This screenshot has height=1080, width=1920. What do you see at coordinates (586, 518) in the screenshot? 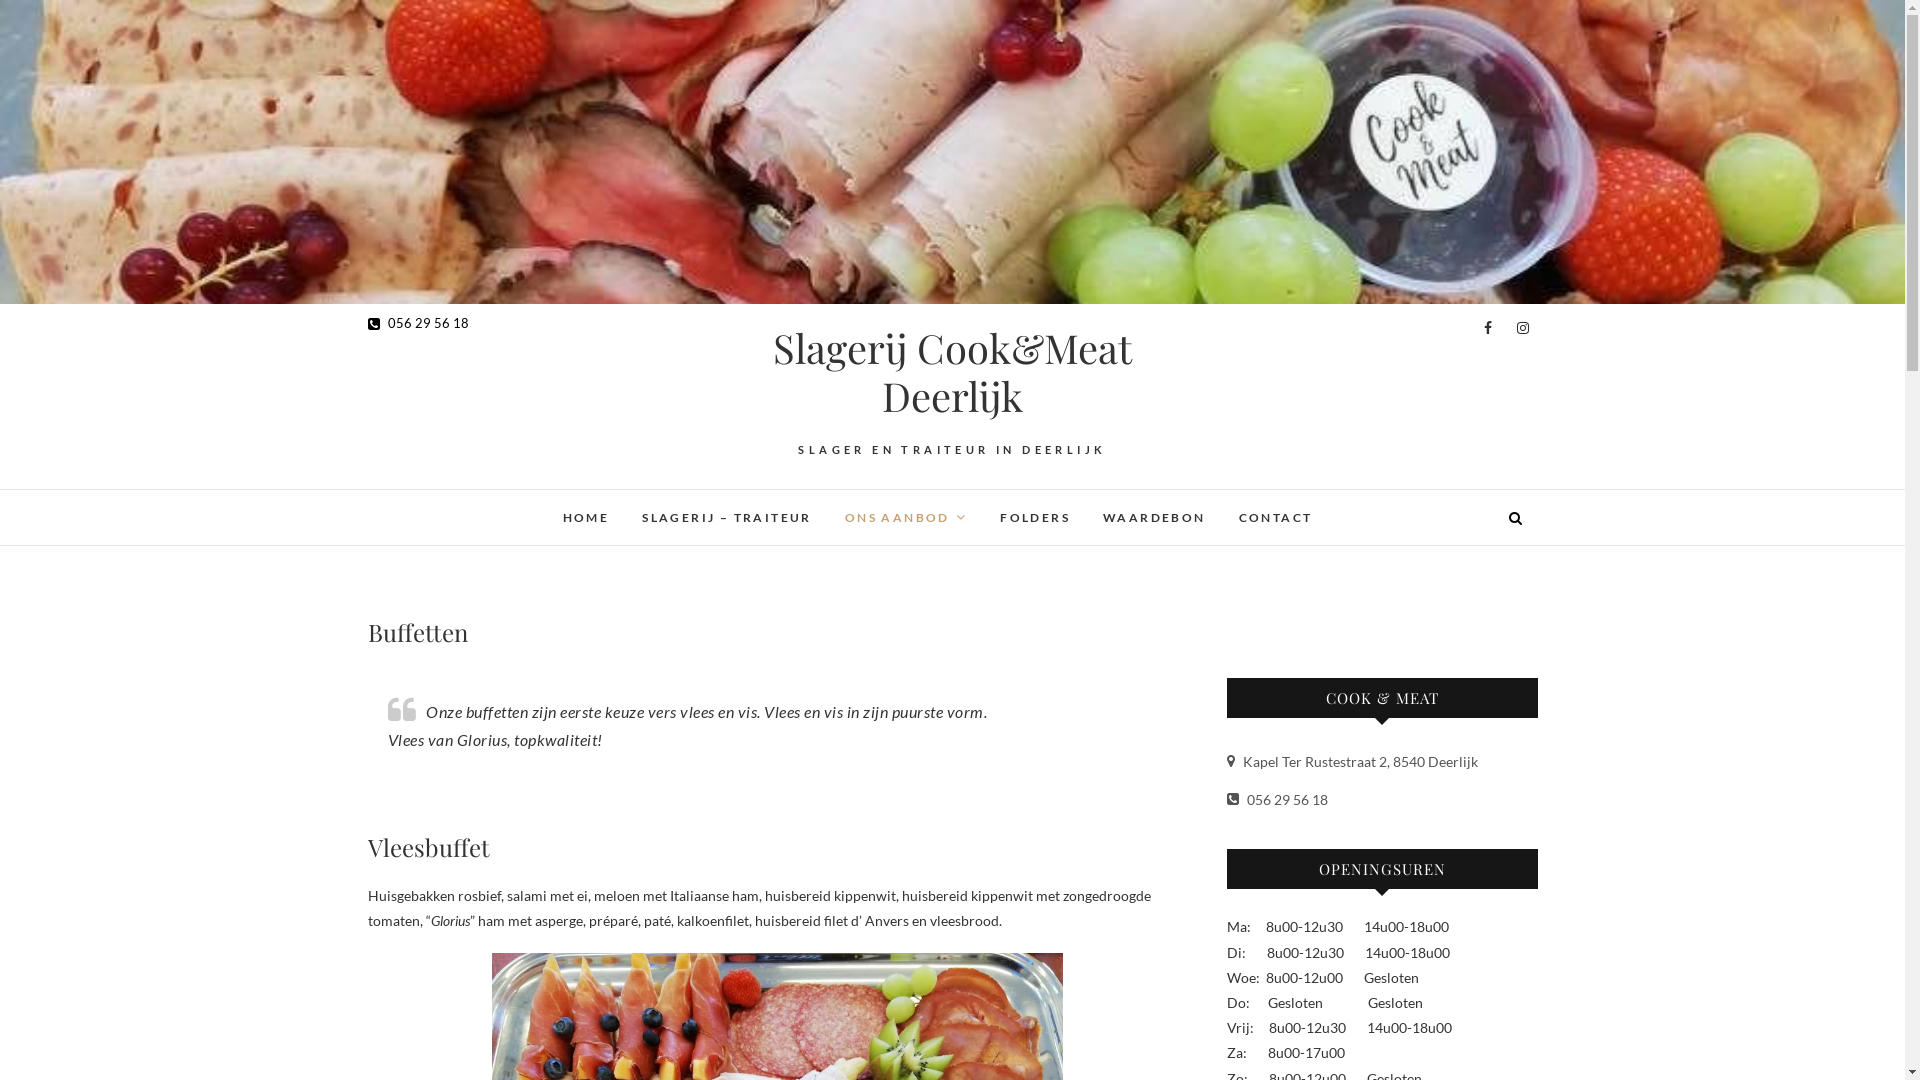
I see `HOME` at bounding box center [586, 518].